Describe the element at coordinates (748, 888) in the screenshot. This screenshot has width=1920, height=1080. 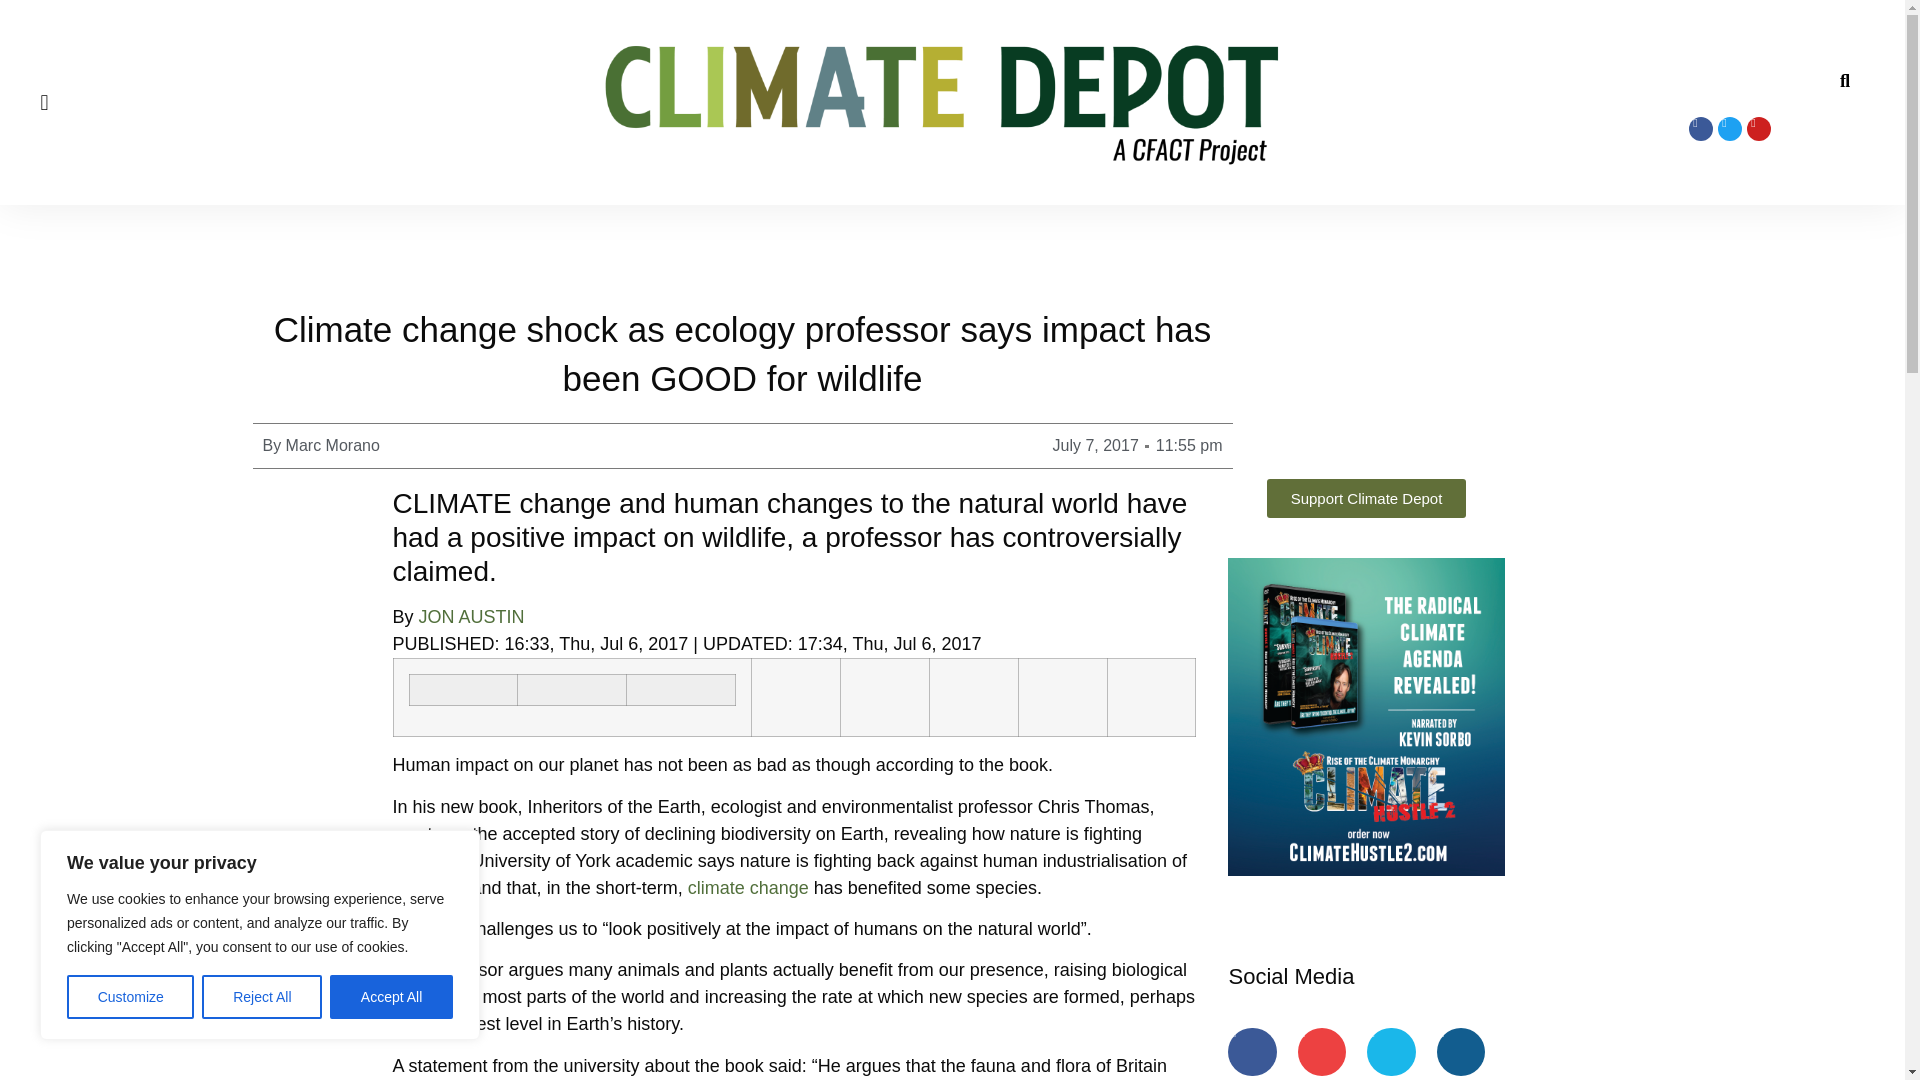
I see `climate change` at that location.